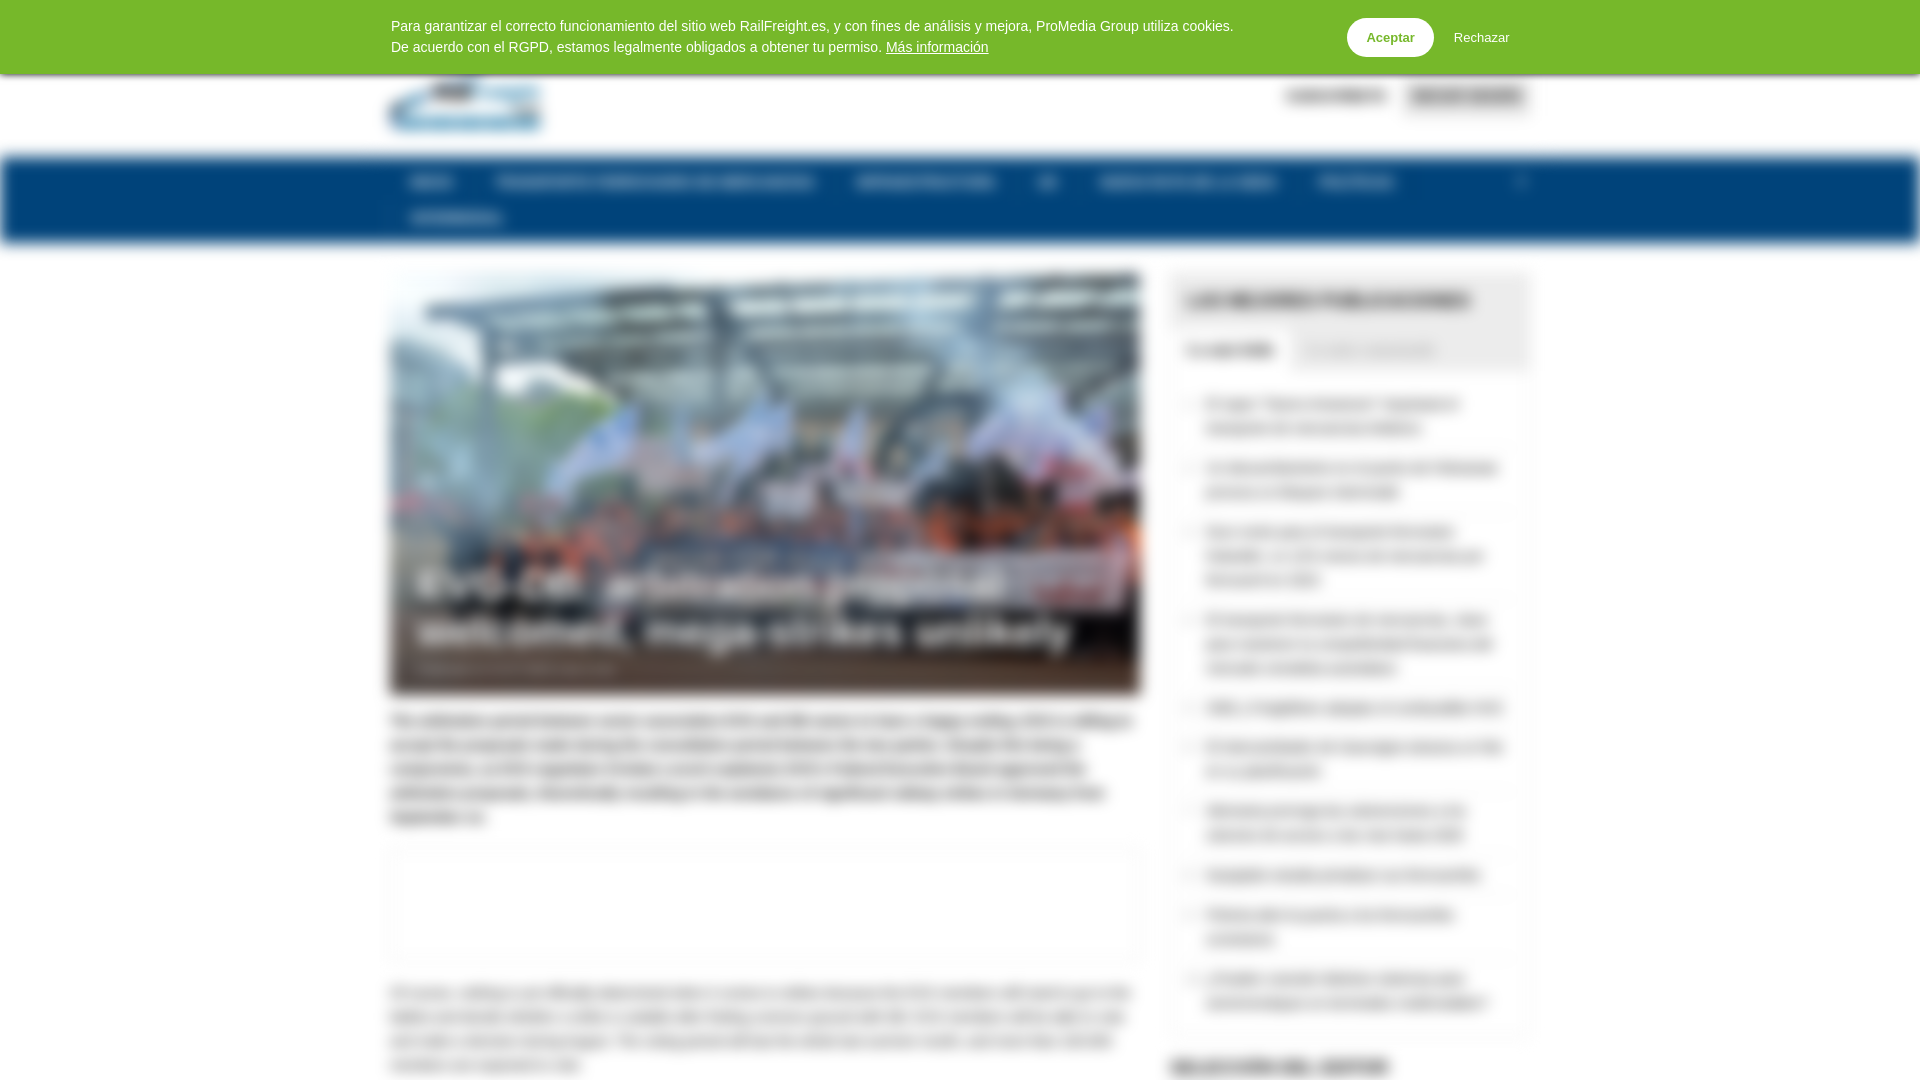  Describe the element at coordinates (1390, 16) in the screenshot. I see `RailTech.com` at that location.